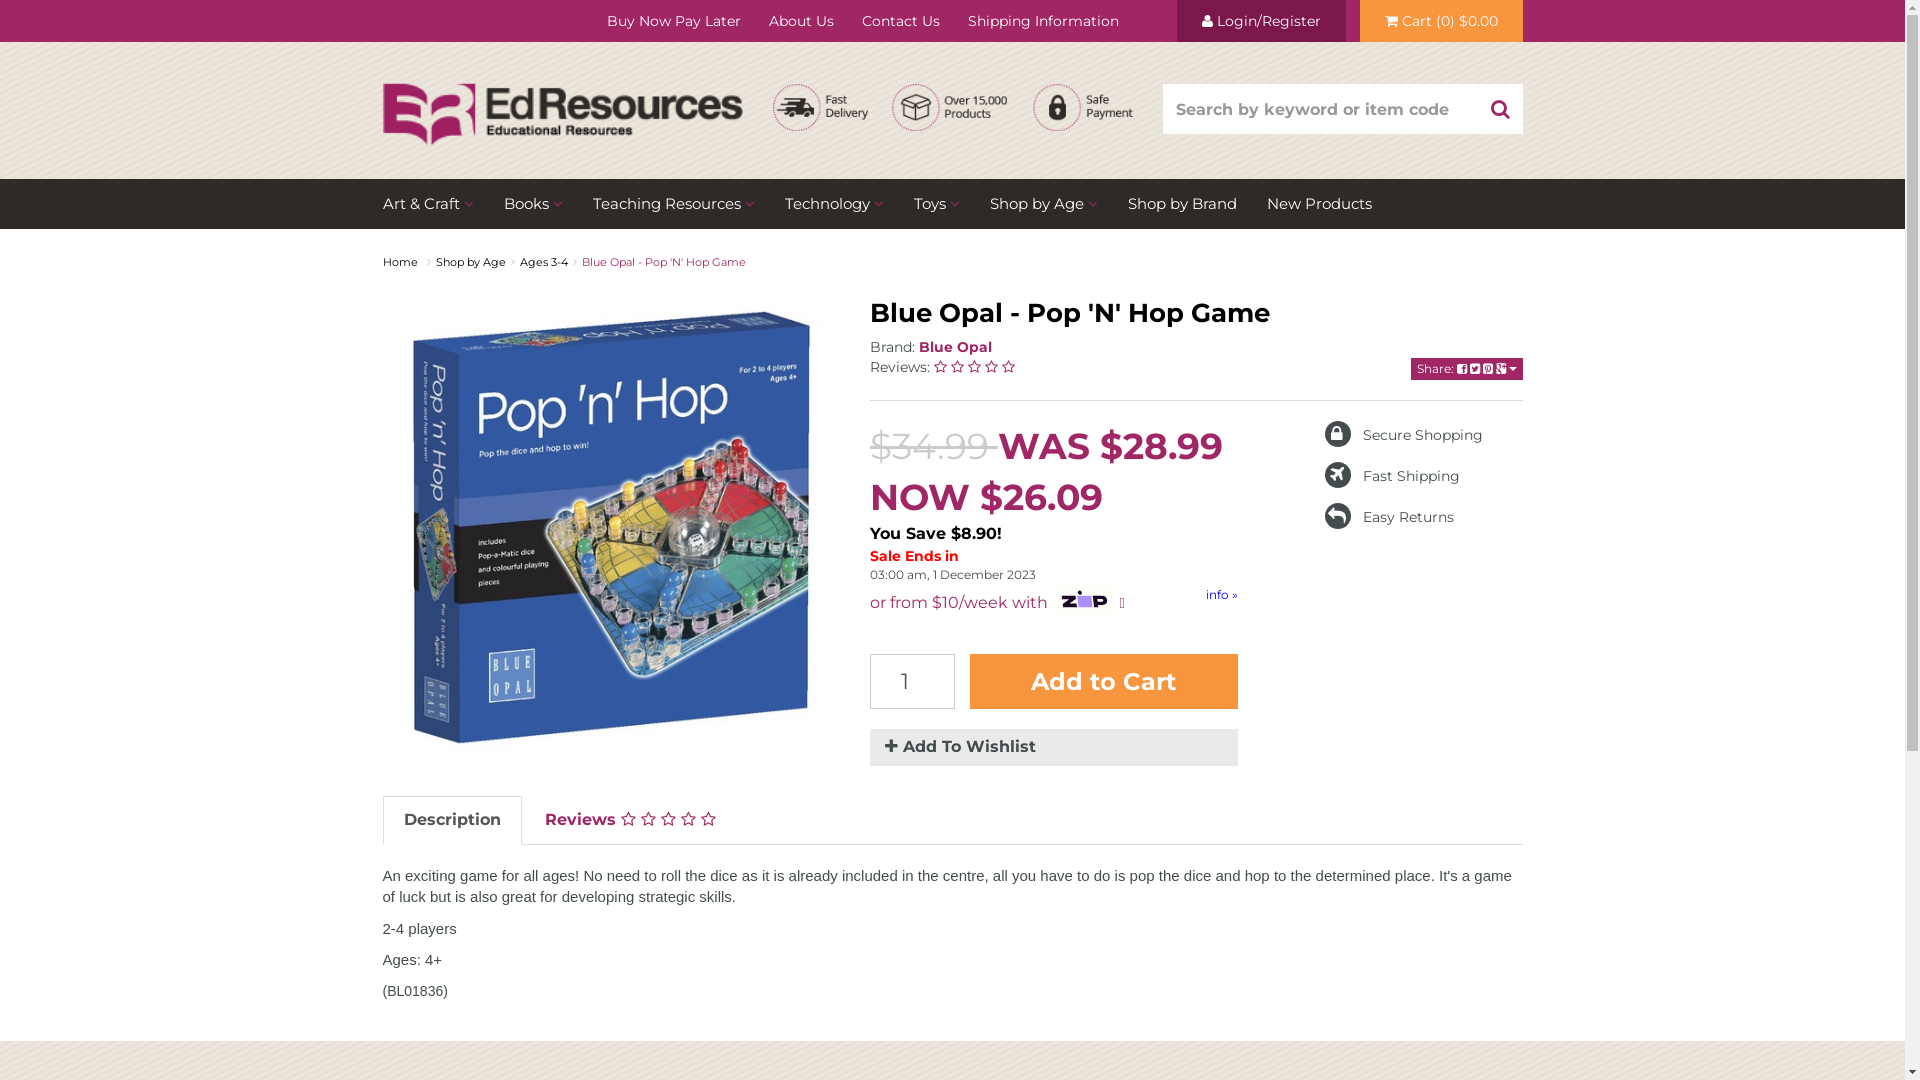 Image resolution: width=1920 pixels, height=1080 pixels. I want to click on Search, so click(1500, 109).